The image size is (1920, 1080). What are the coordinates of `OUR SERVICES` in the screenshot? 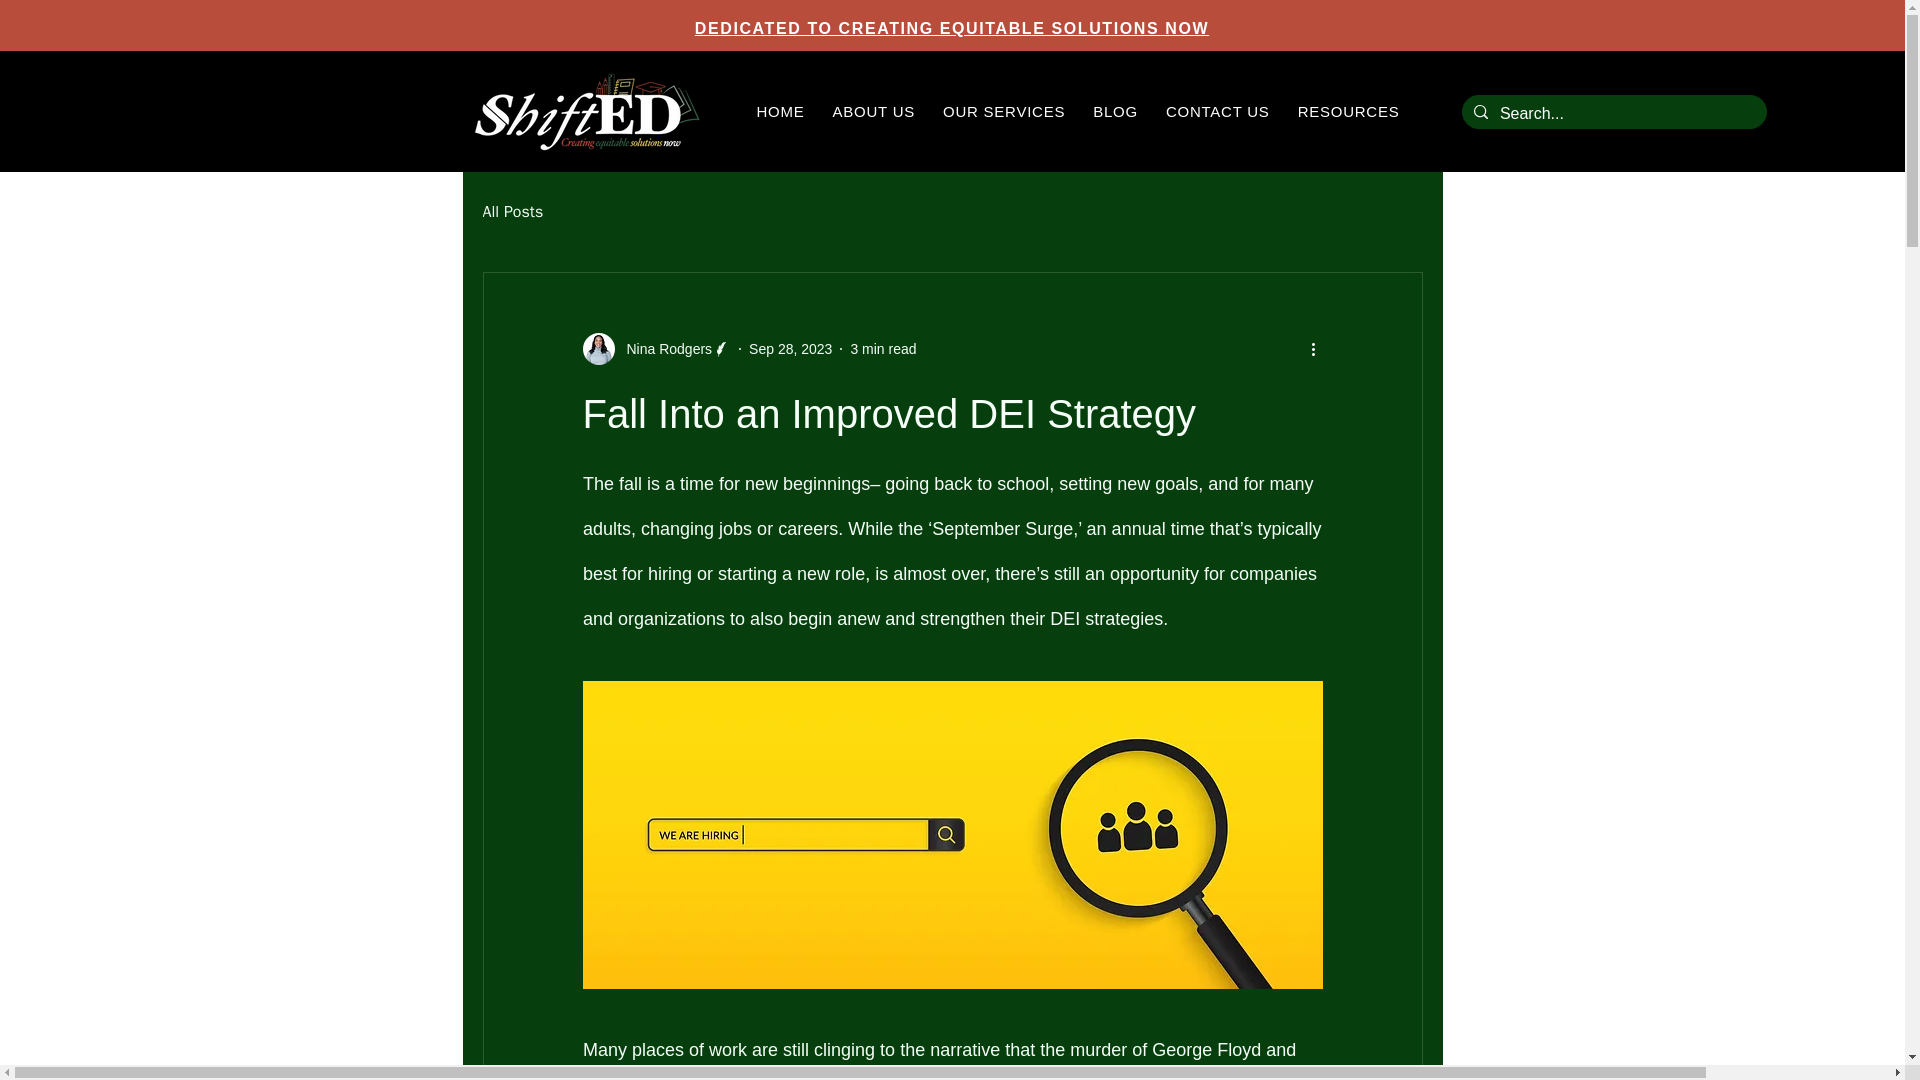 It's located at (1004, 112).